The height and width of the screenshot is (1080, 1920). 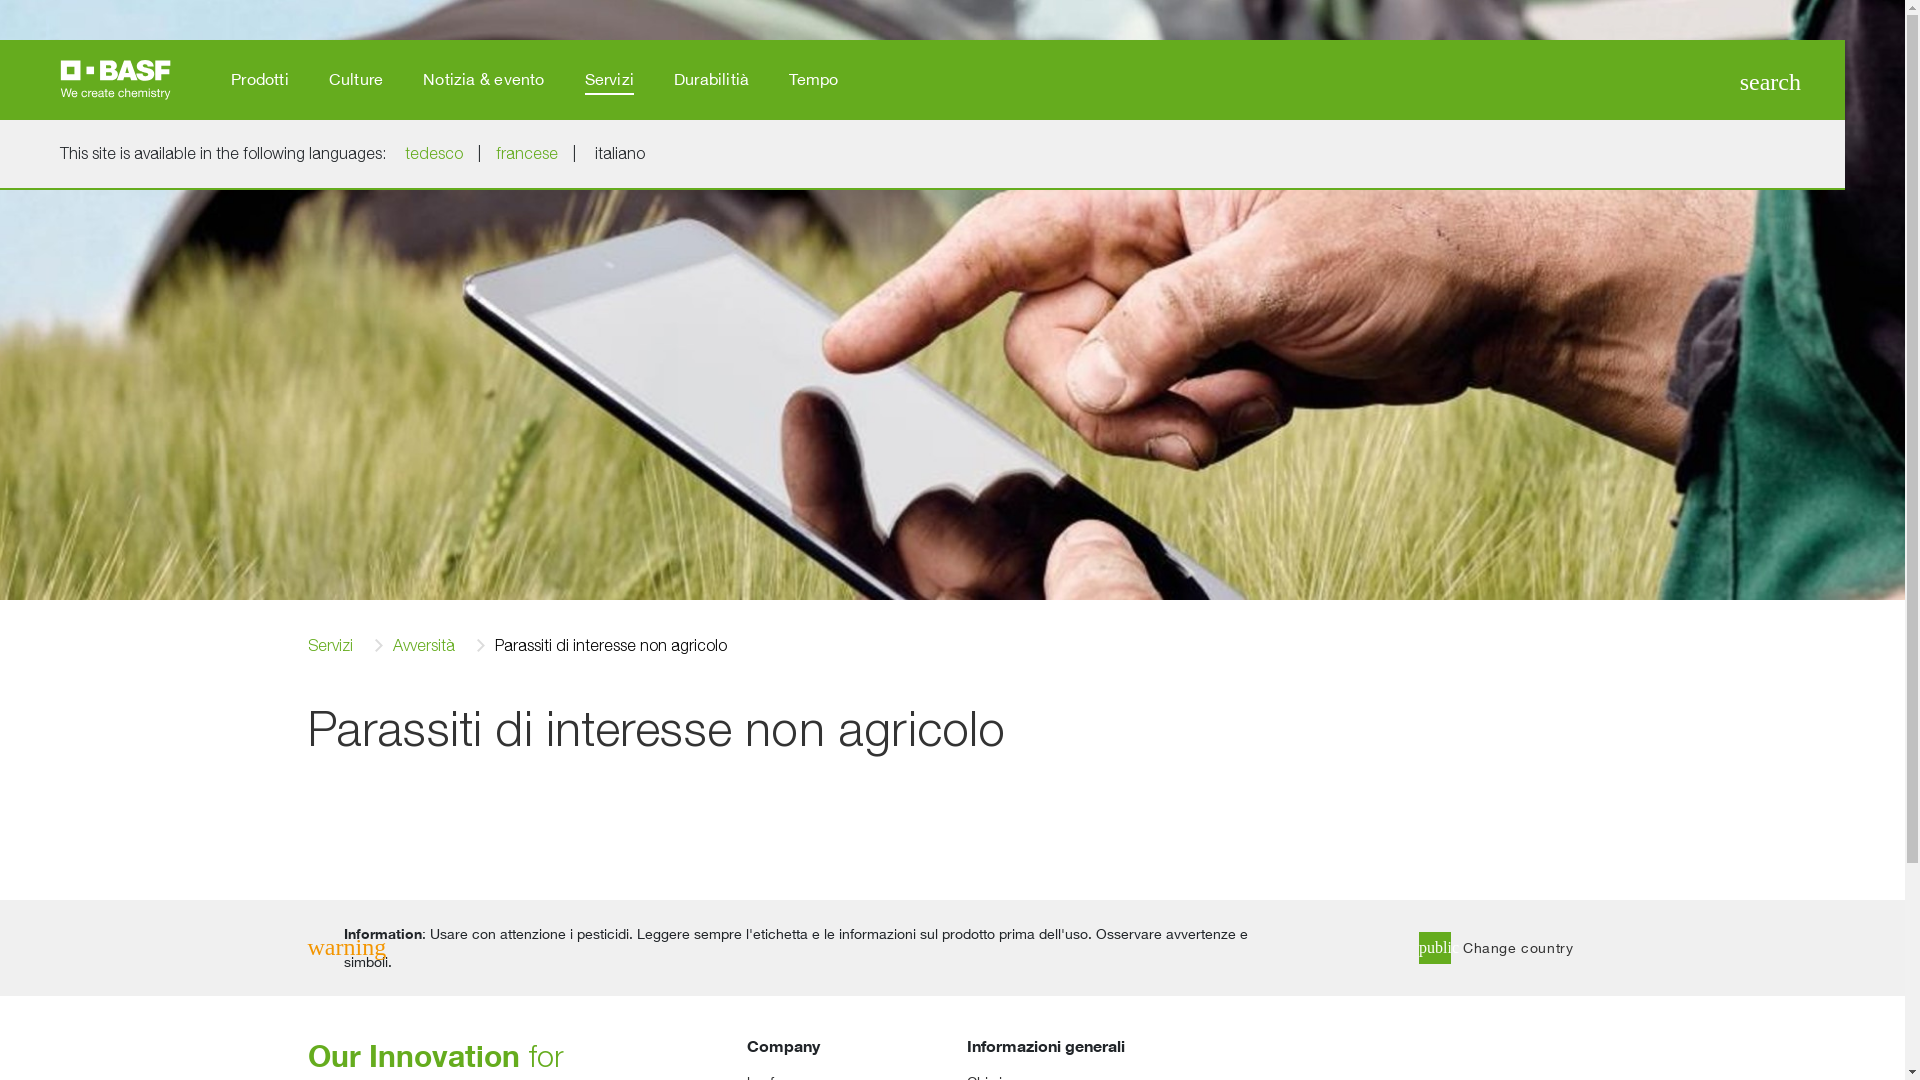 I want to click on francese, so click(x=527, y=154).